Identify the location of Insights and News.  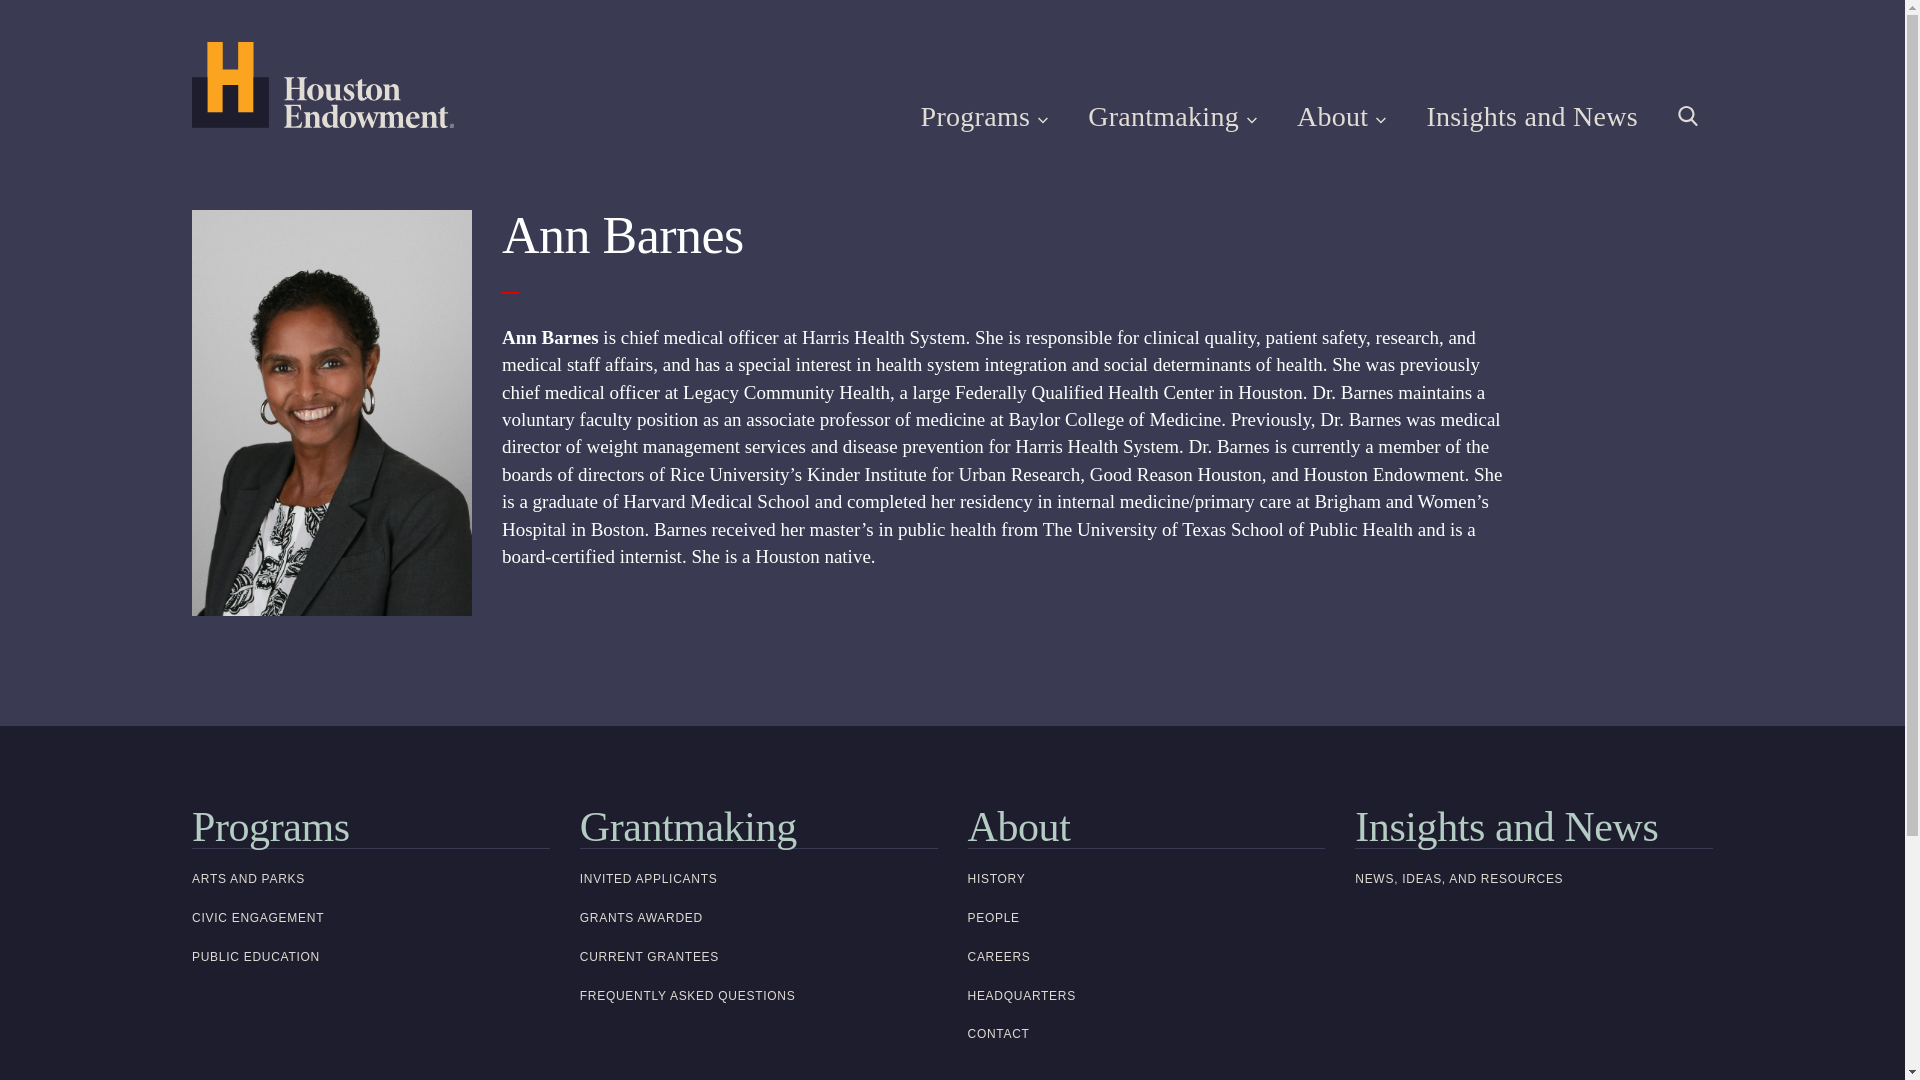
(1534, 826).